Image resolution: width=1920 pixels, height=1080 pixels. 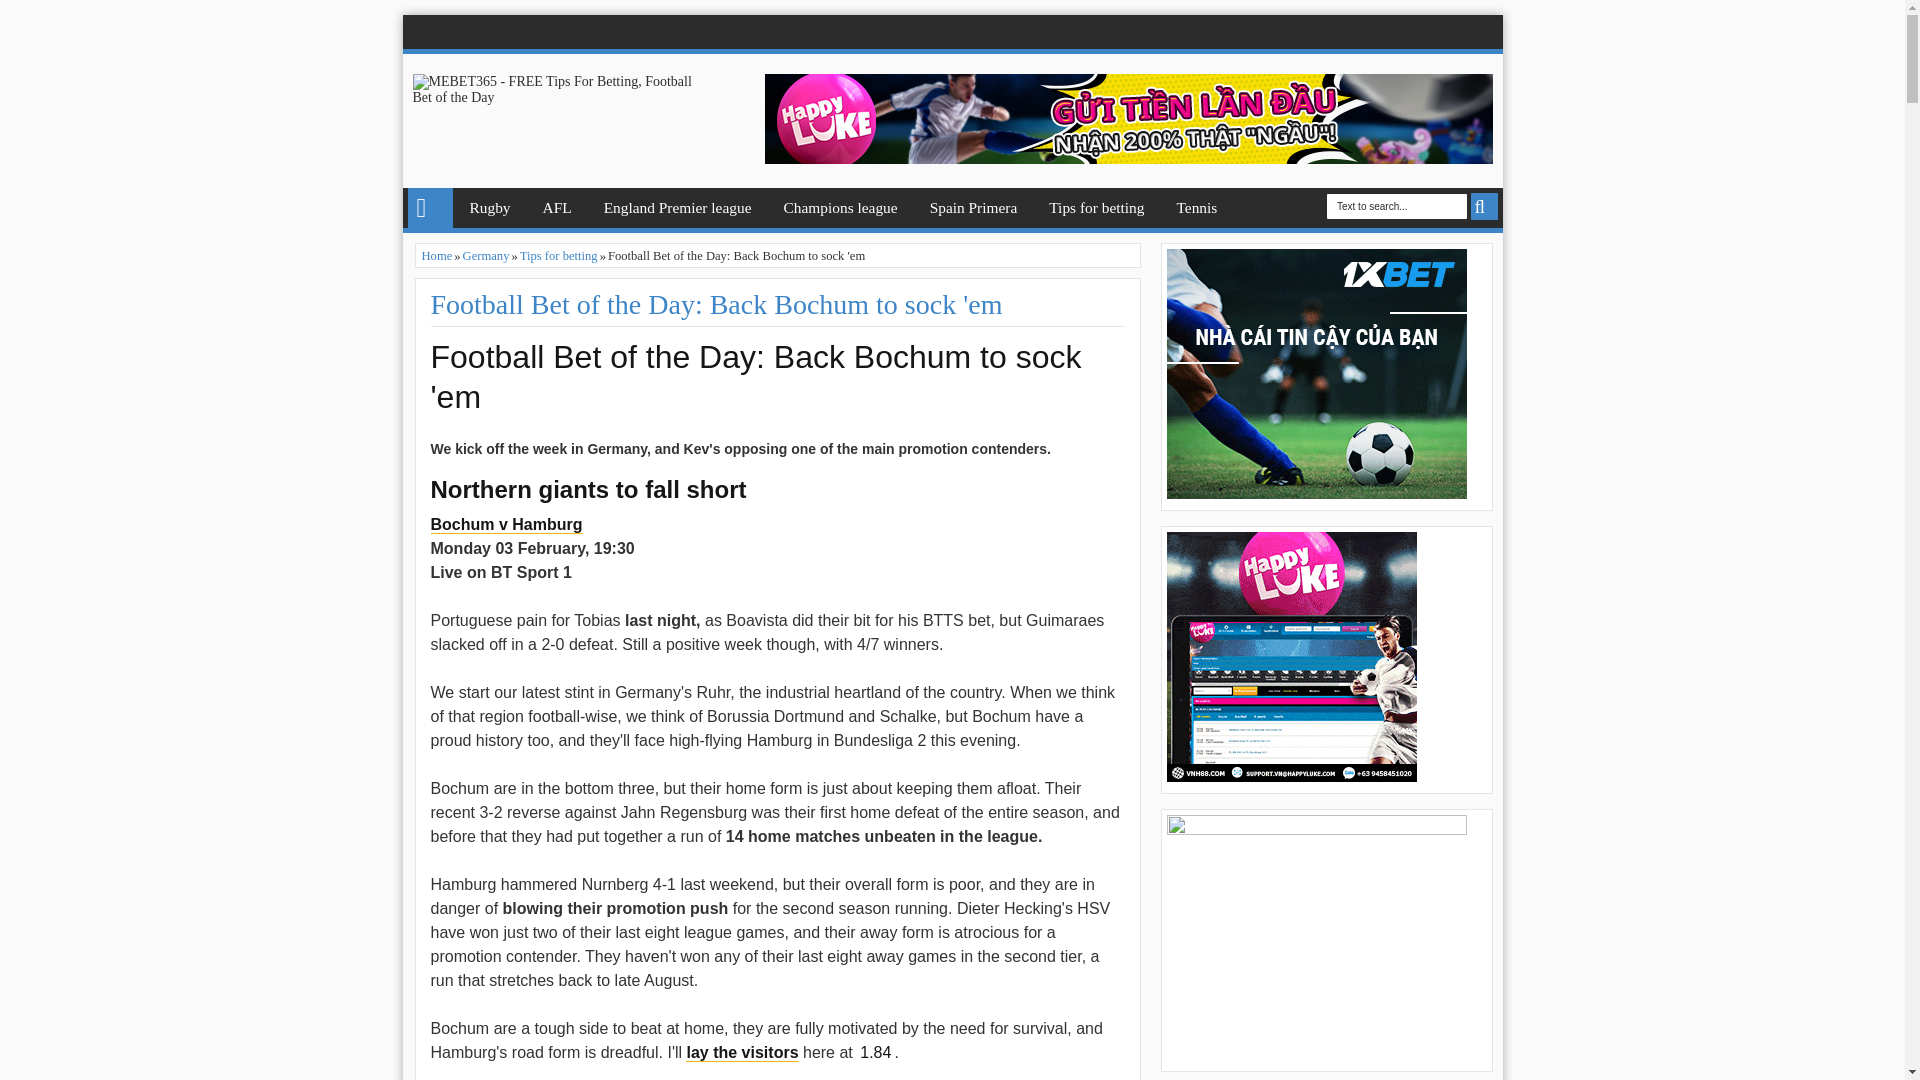 I want to click on Search, so click(x=1484, y=206).